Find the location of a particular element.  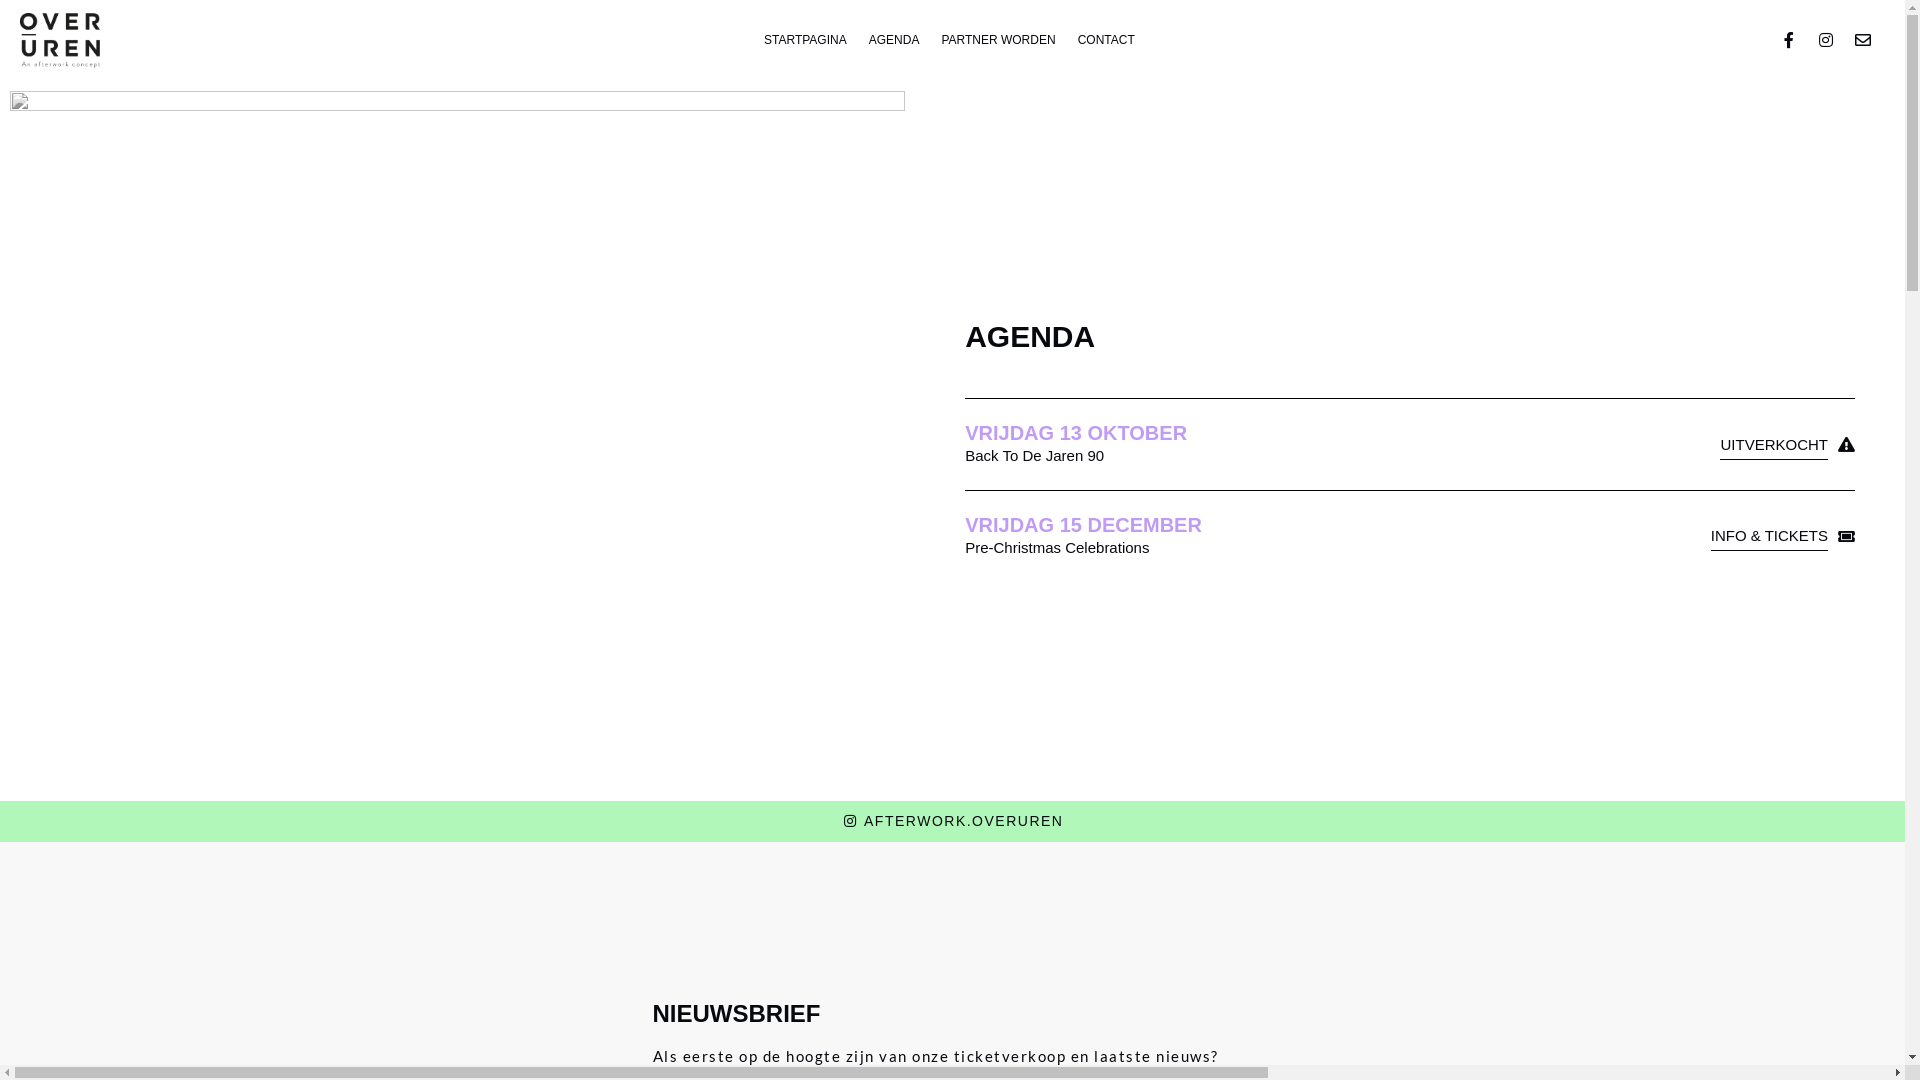

AGENDA is located at coordinates (894, 40).